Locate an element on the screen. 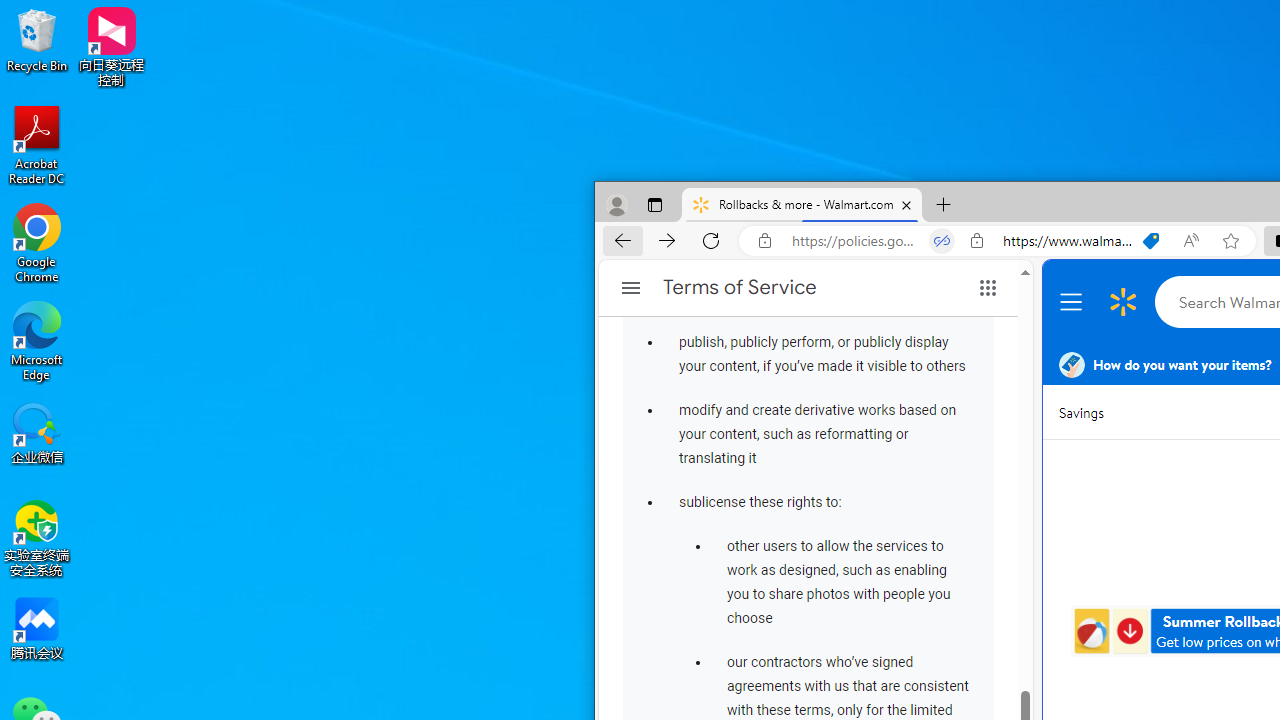 This screenshot has height=720, width=1280. Menu is located at coordinates (1074, 302).